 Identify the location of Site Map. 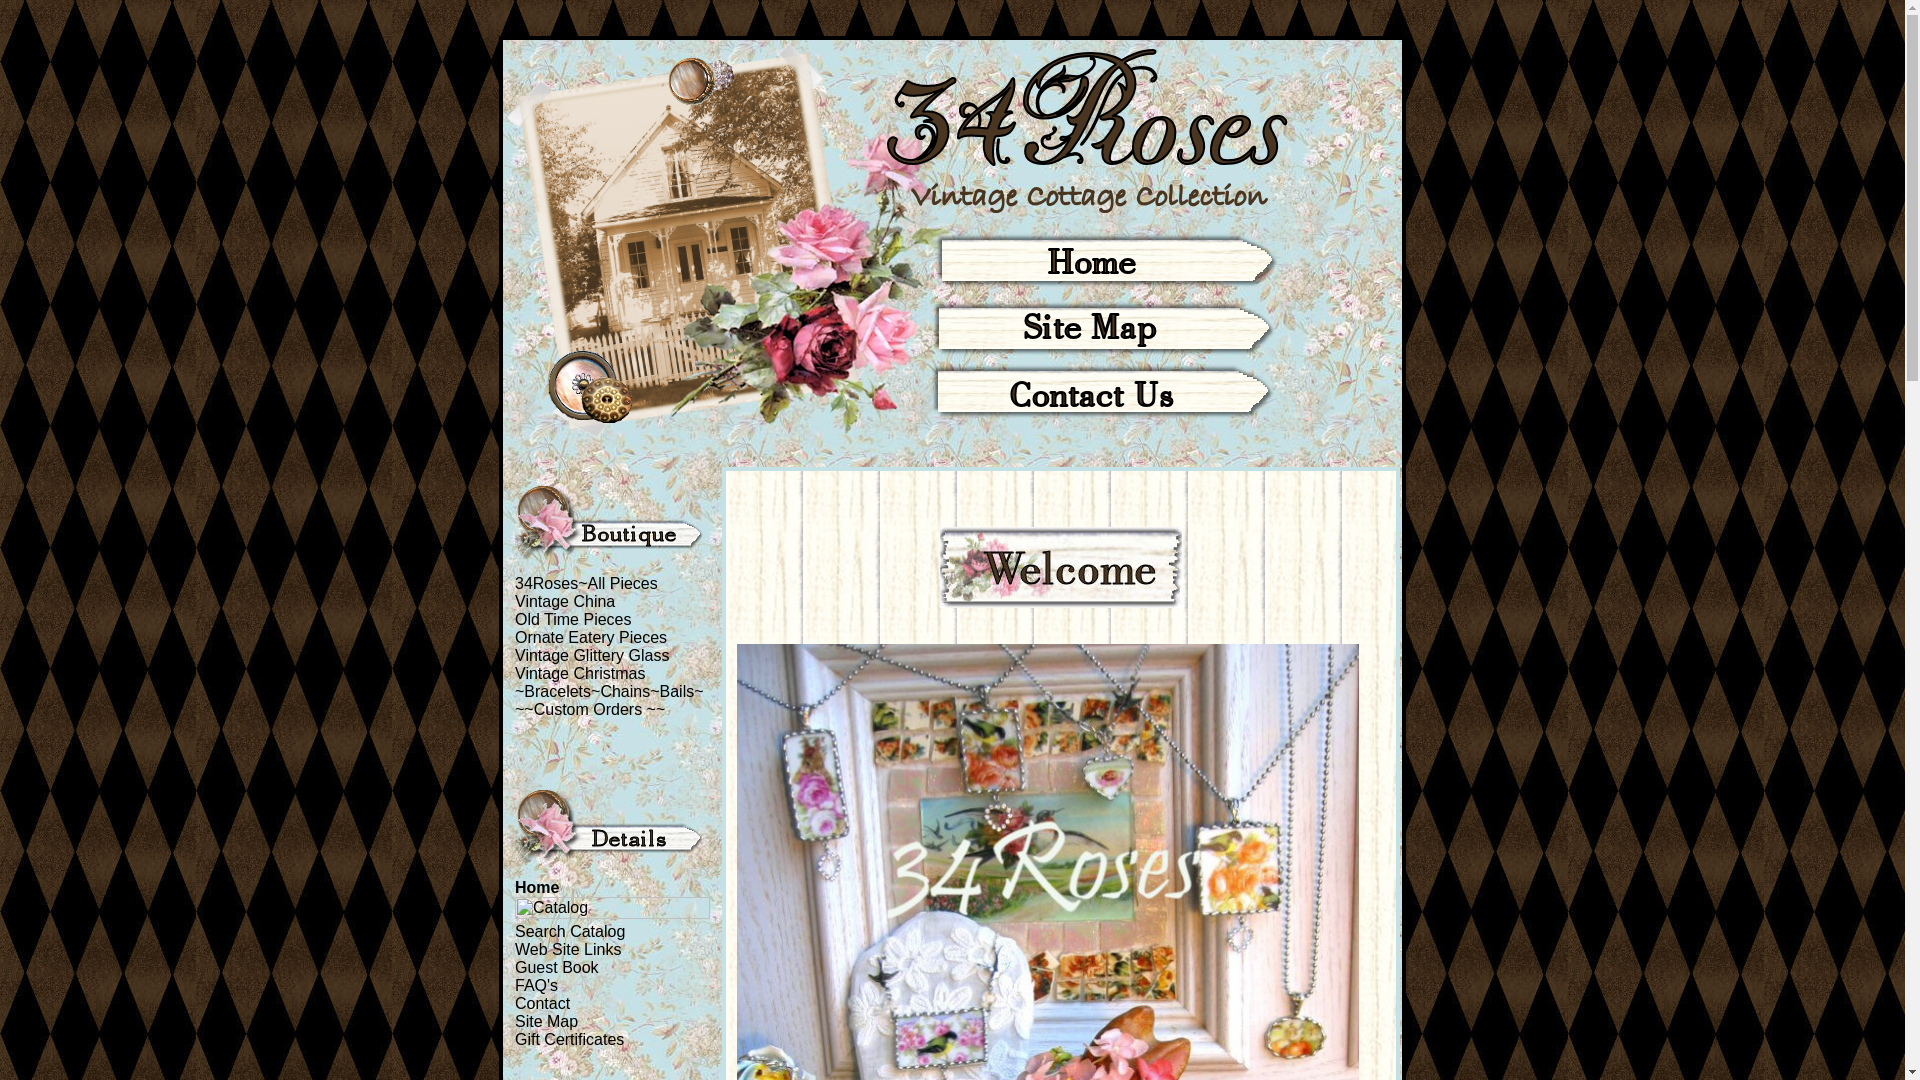
(546, 1022).